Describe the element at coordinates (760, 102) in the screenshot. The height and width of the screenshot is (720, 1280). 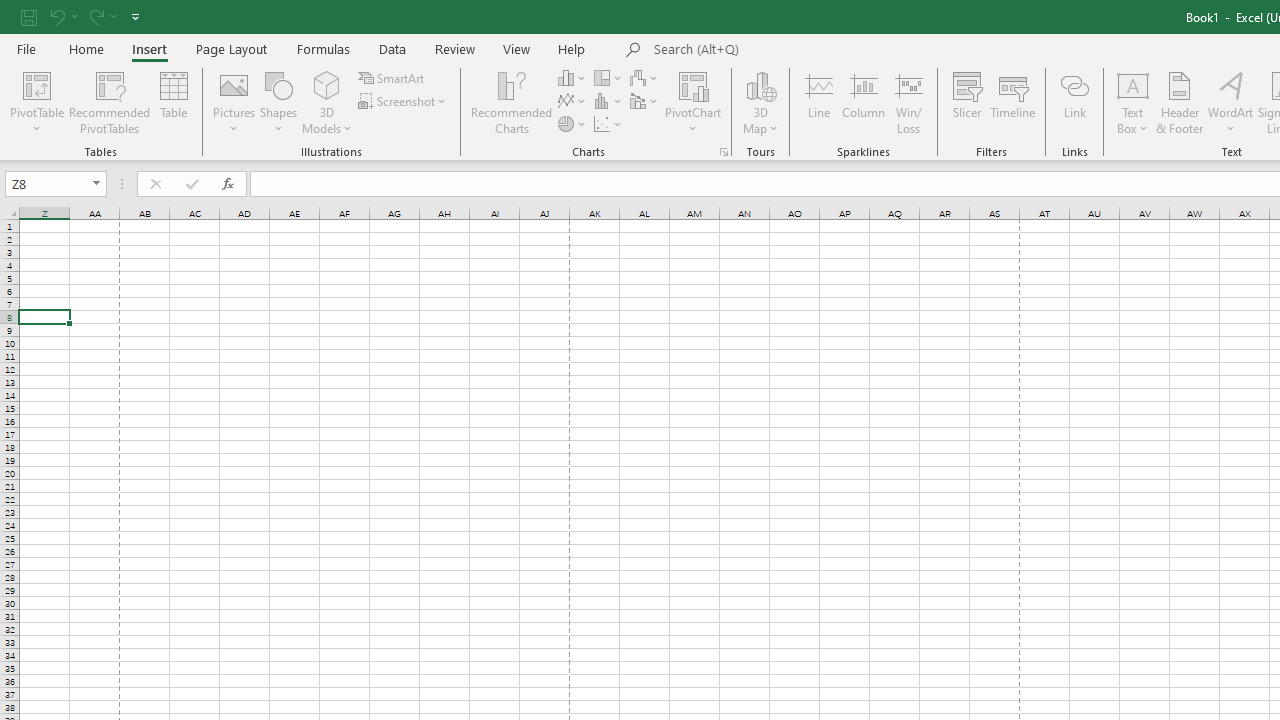
I see `3D Map` at that location.